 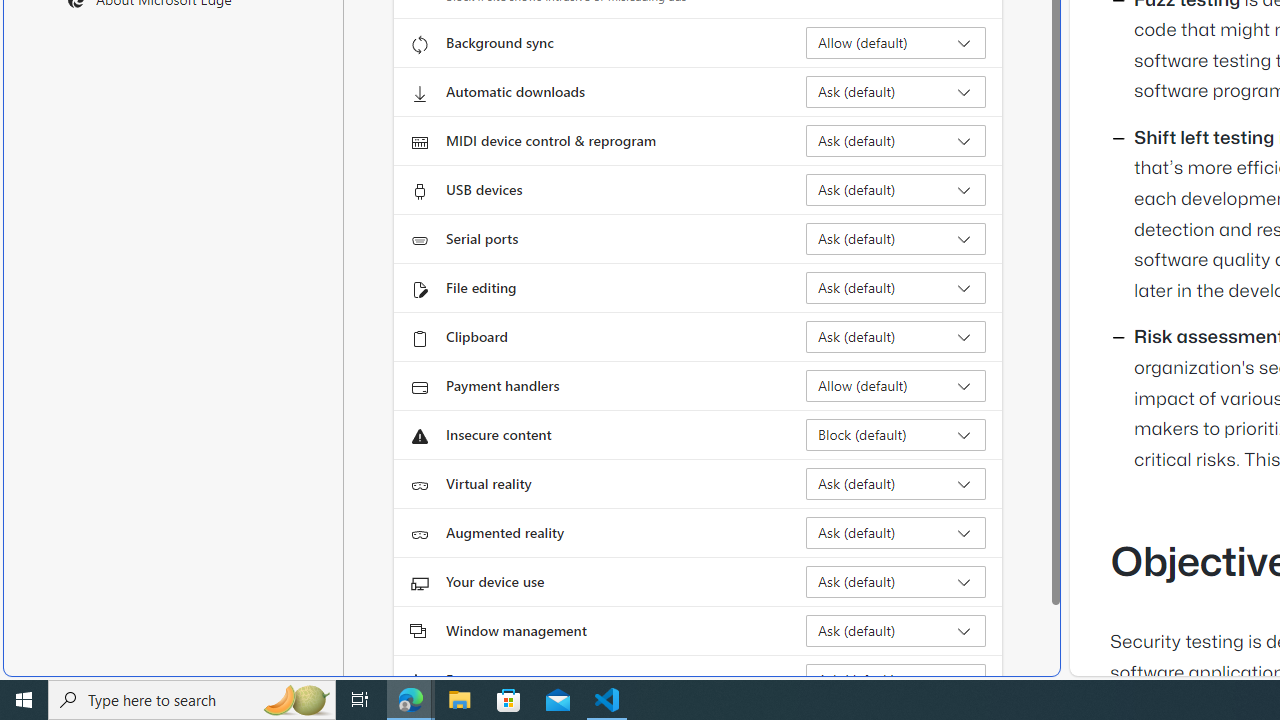 What do you see at coordinates (896, 92) in the screenshot?
I see `Automatic downloads Ask (default)` at bounding box center [896, 92].